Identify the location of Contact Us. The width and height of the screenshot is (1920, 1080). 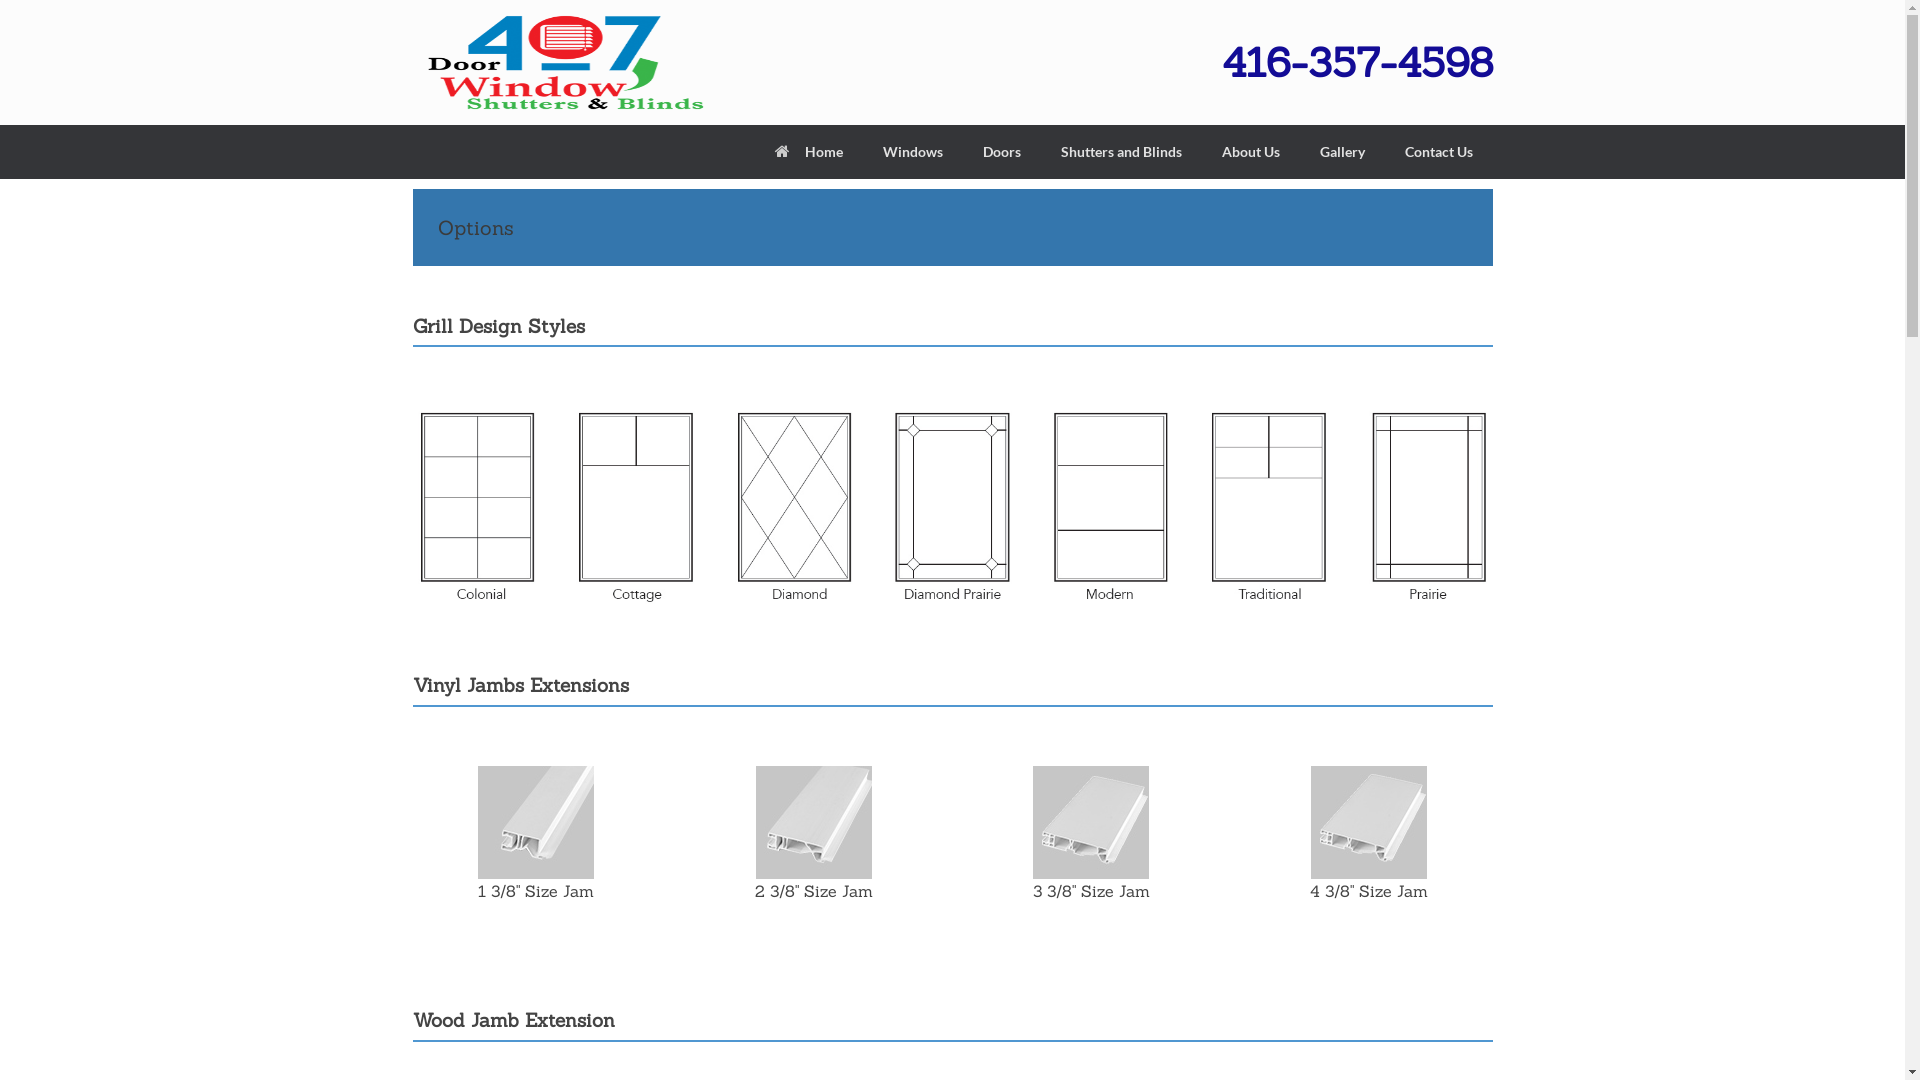
(1438, 152).